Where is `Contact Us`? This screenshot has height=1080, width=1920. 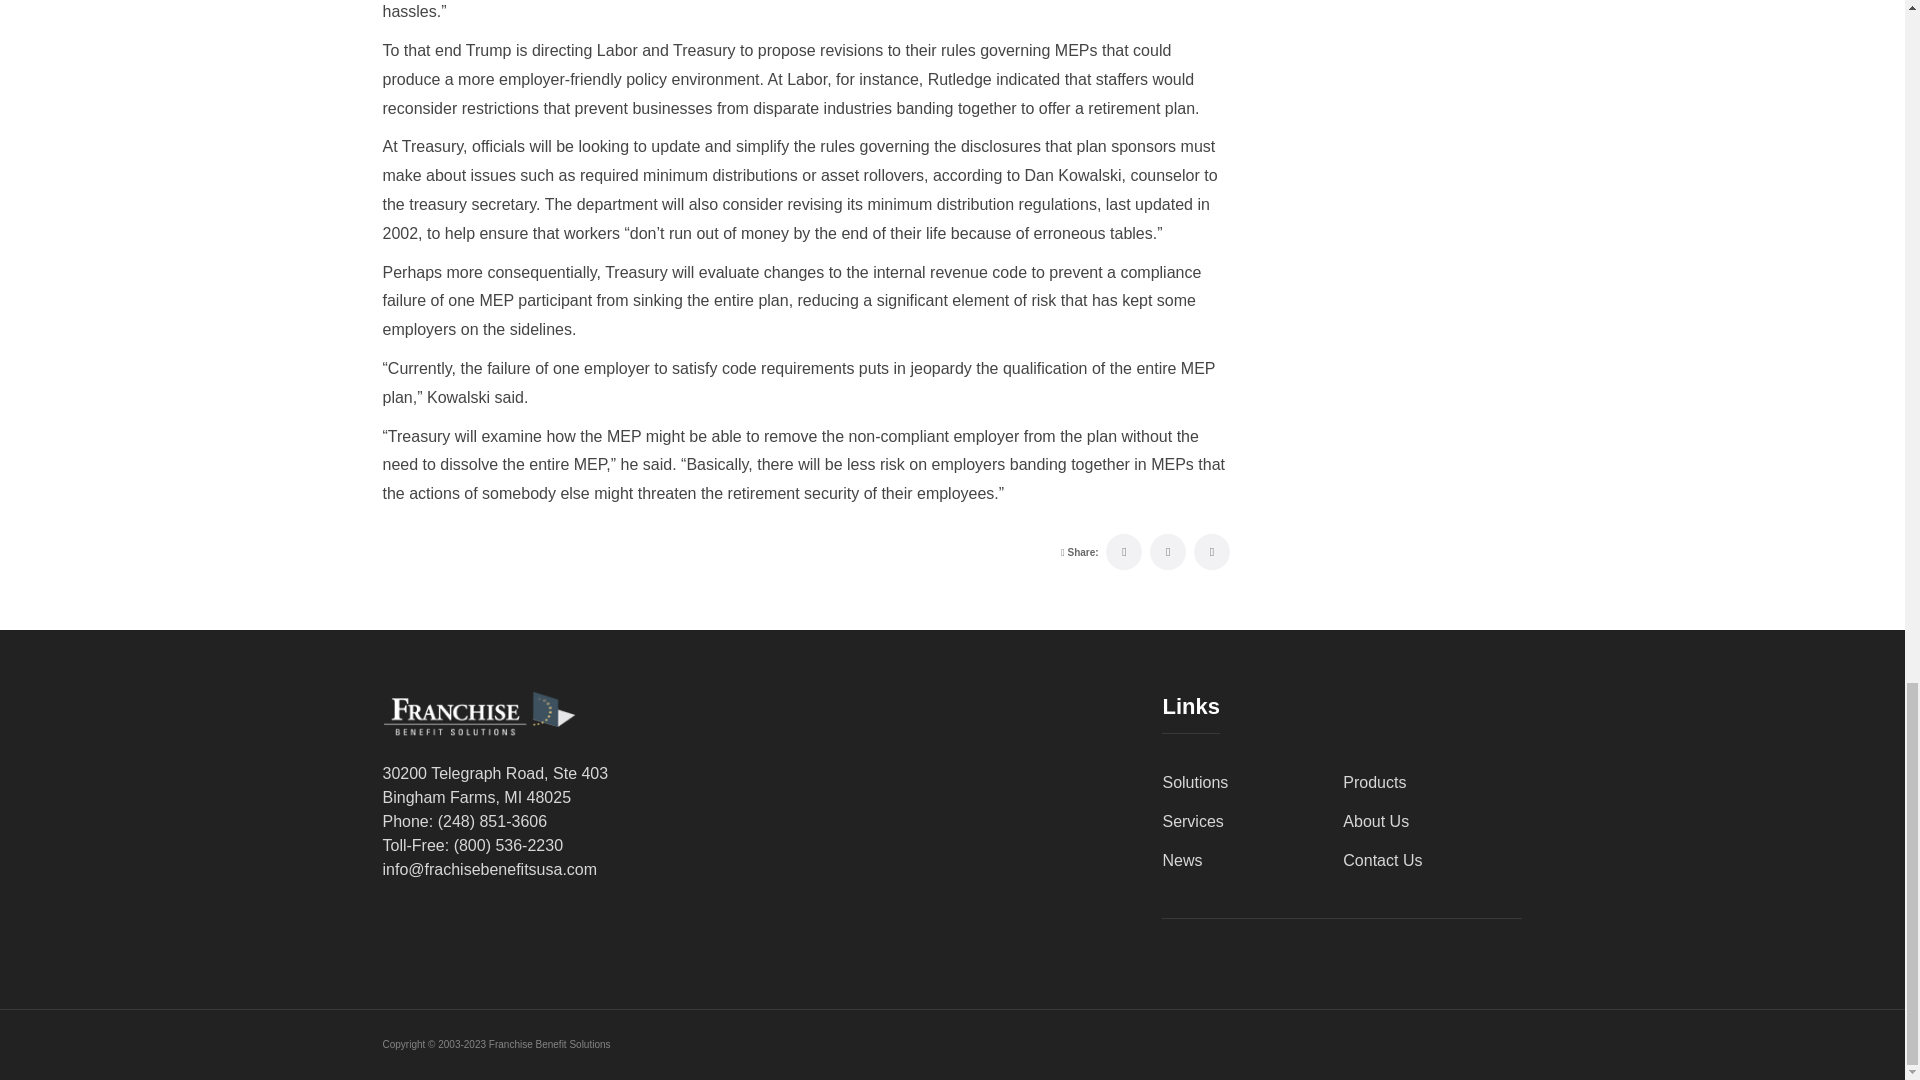
Contact Us is located at coordinates (1382, 860).